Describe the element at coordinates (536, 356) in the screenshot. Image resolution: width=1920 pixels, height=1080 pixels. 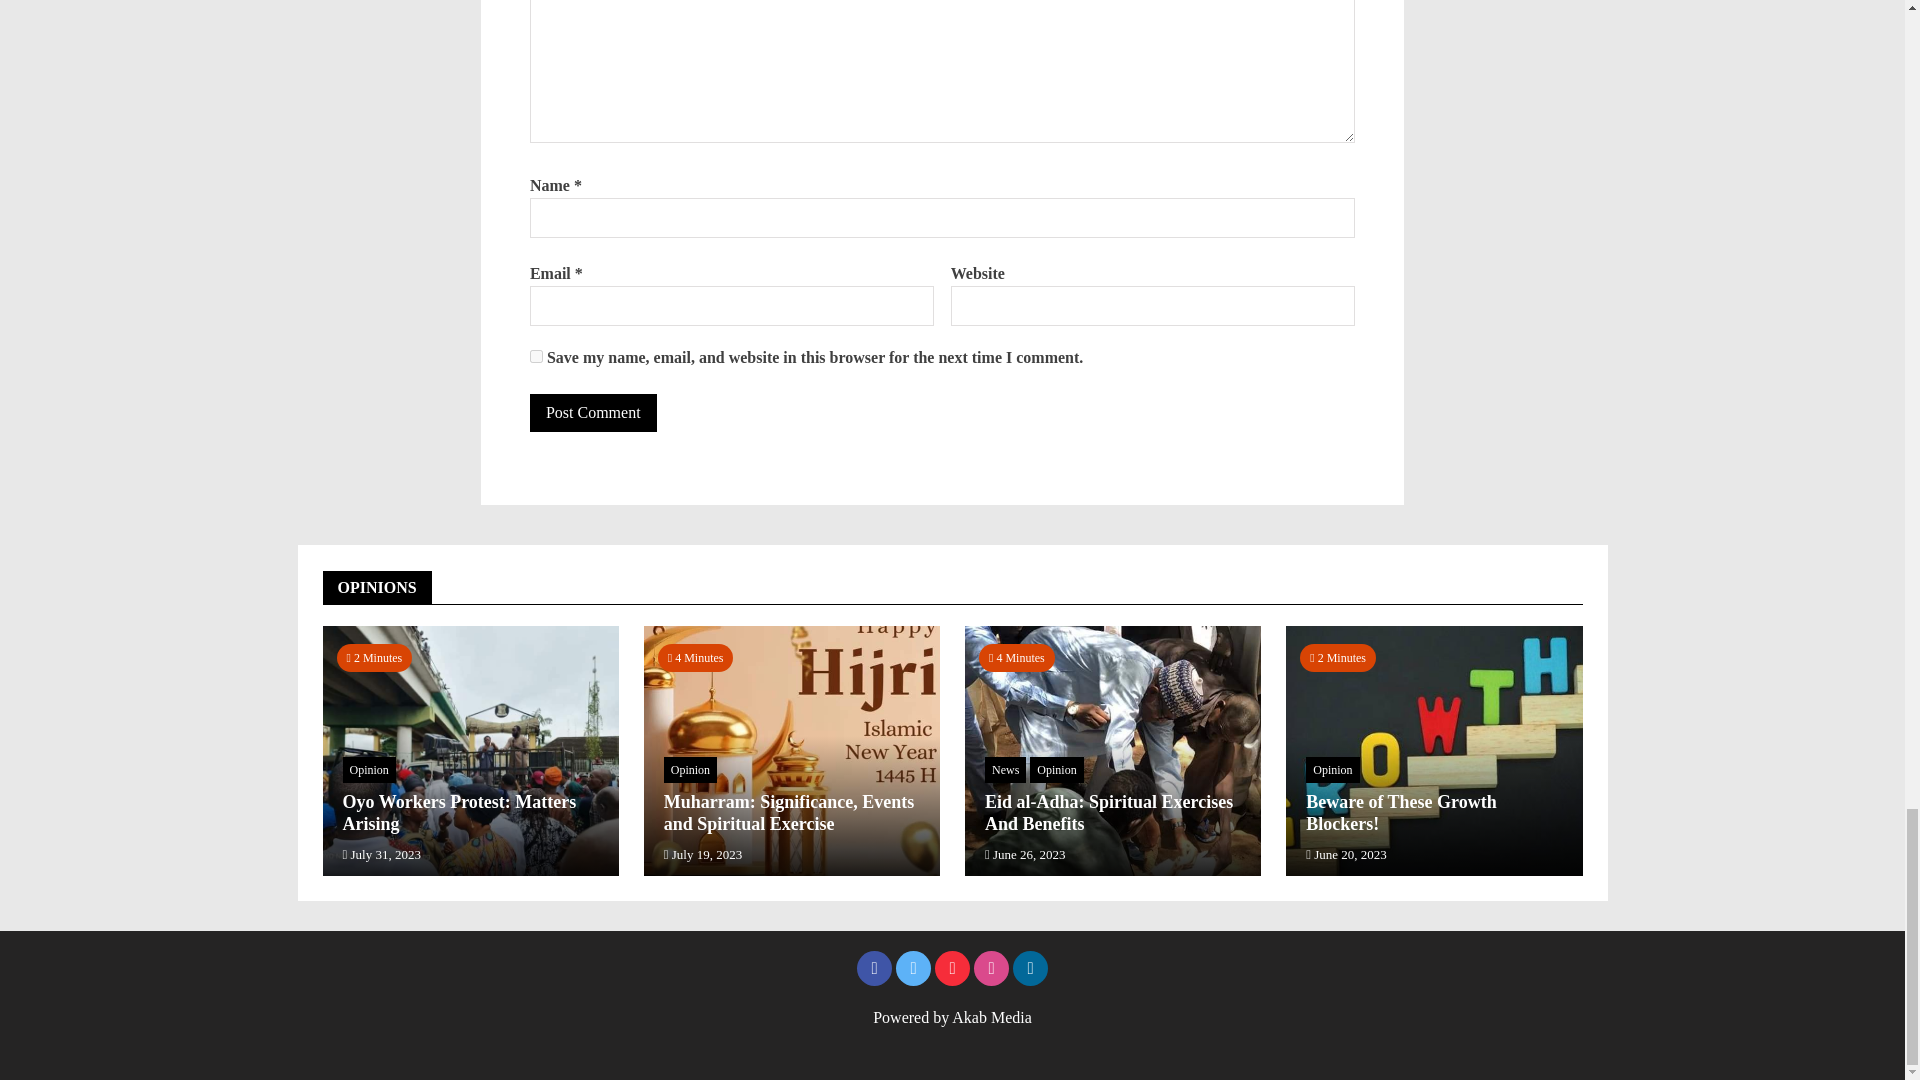
I see `yes` at that location.